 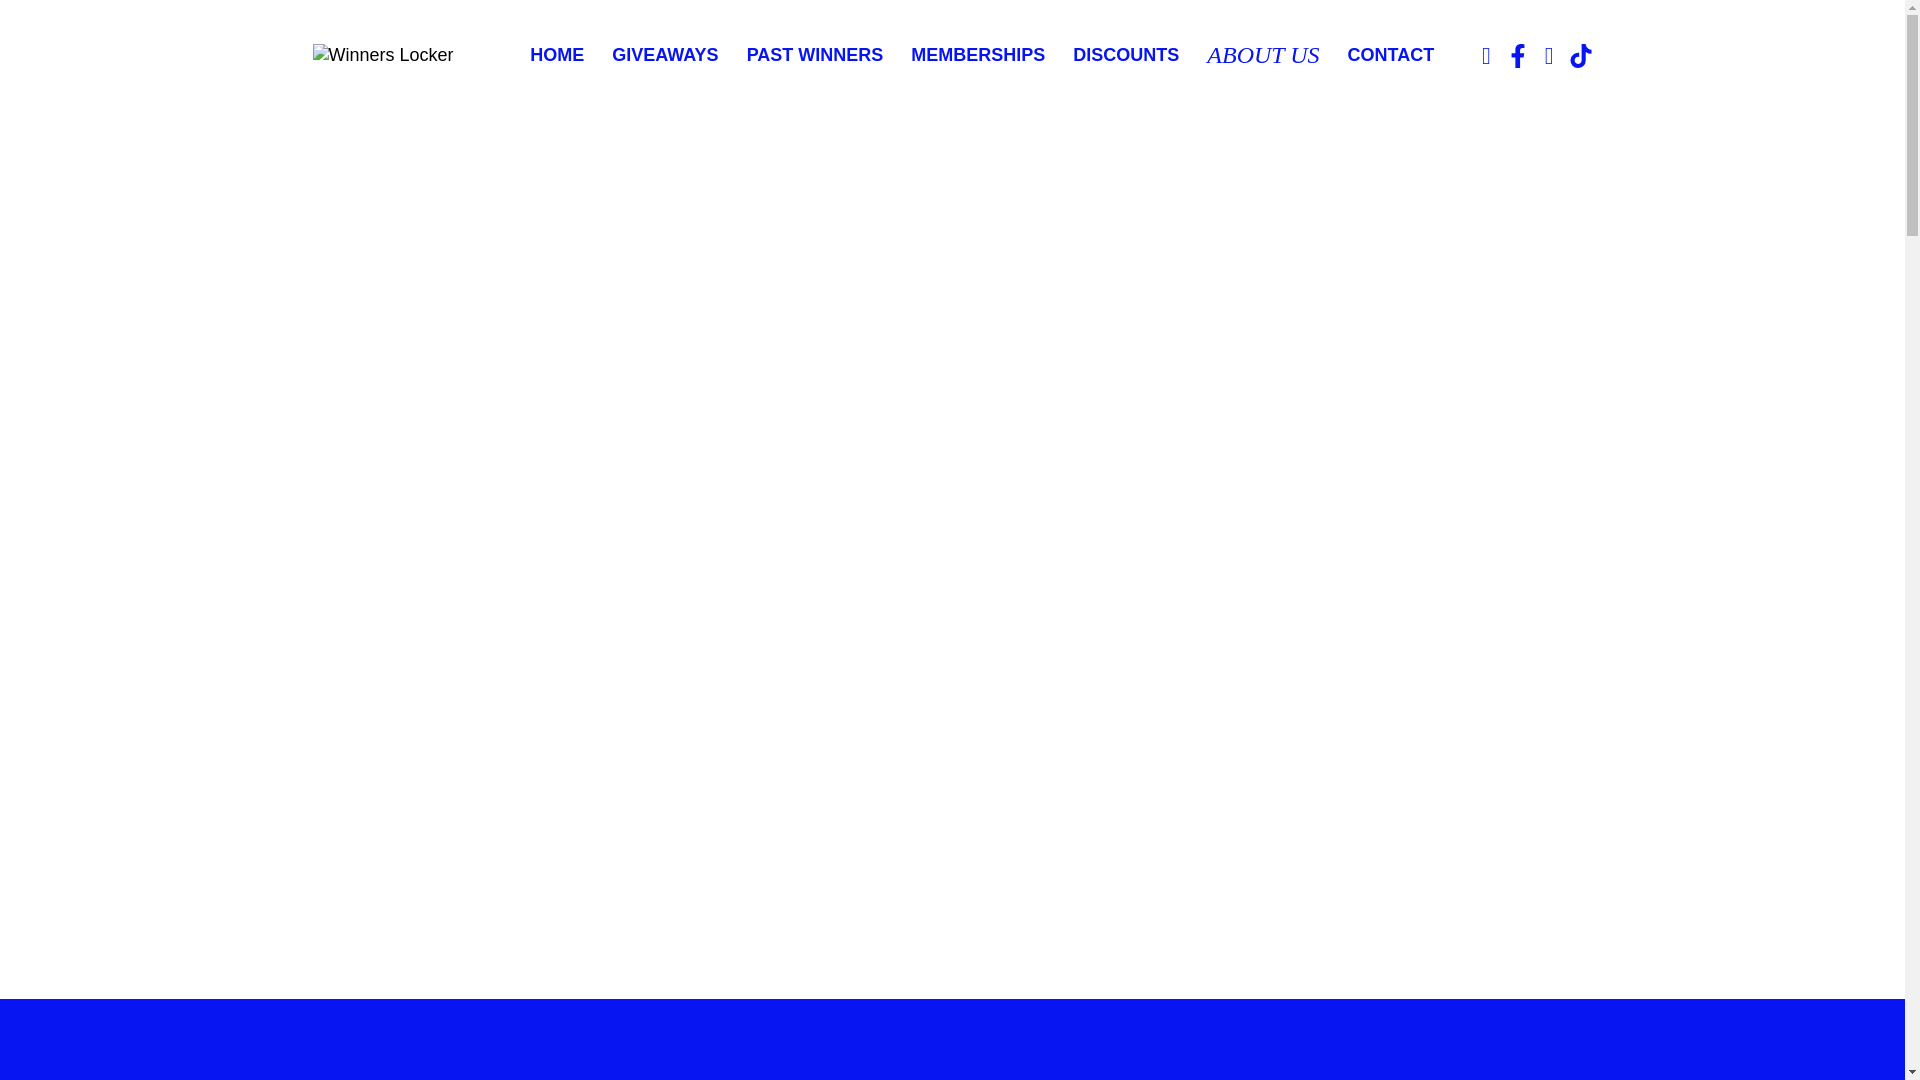 What do you see at coordinates (1518, 56) in the screenshot?
I see `Facebook` at bounding box center [1518, 56].